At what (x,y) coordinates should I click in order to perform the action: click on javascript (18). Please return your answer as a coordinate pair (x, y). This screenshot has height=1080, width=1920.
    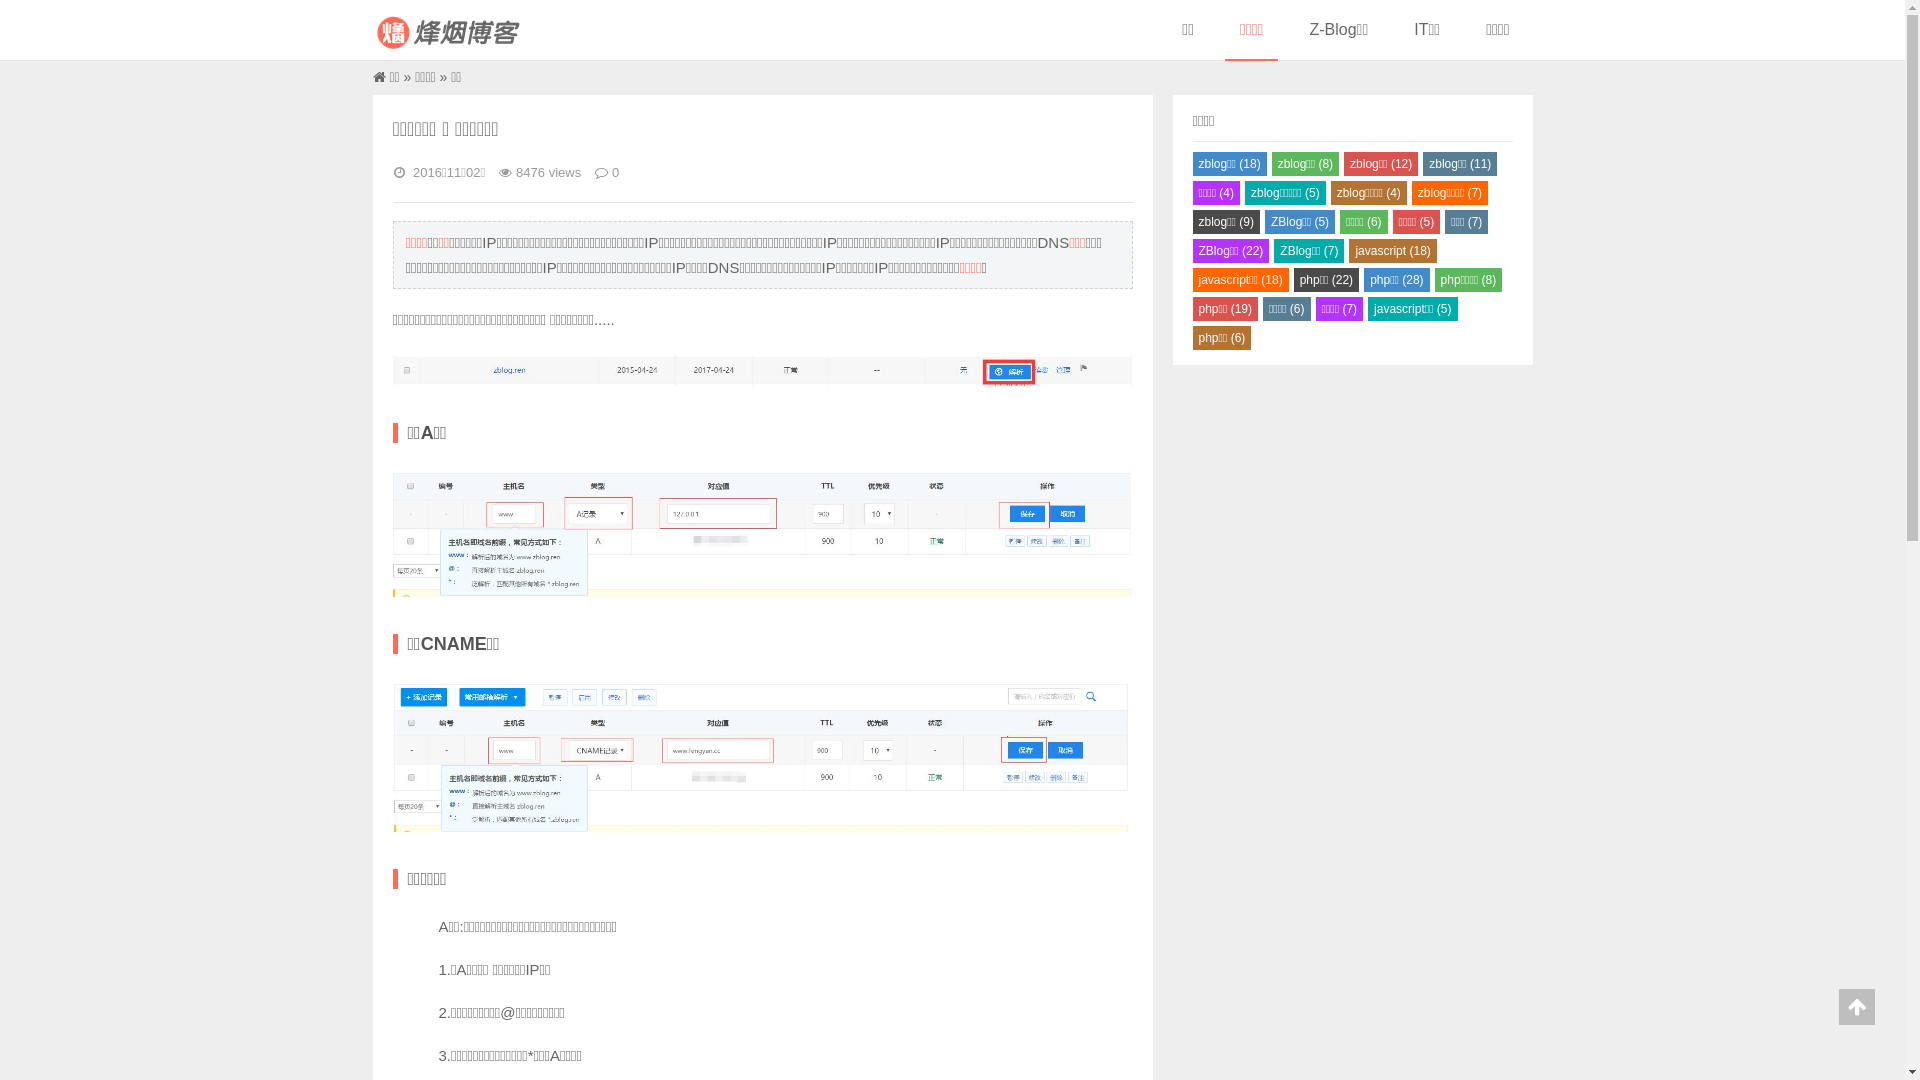
    Looking at the image, I should click on (1392, 251).